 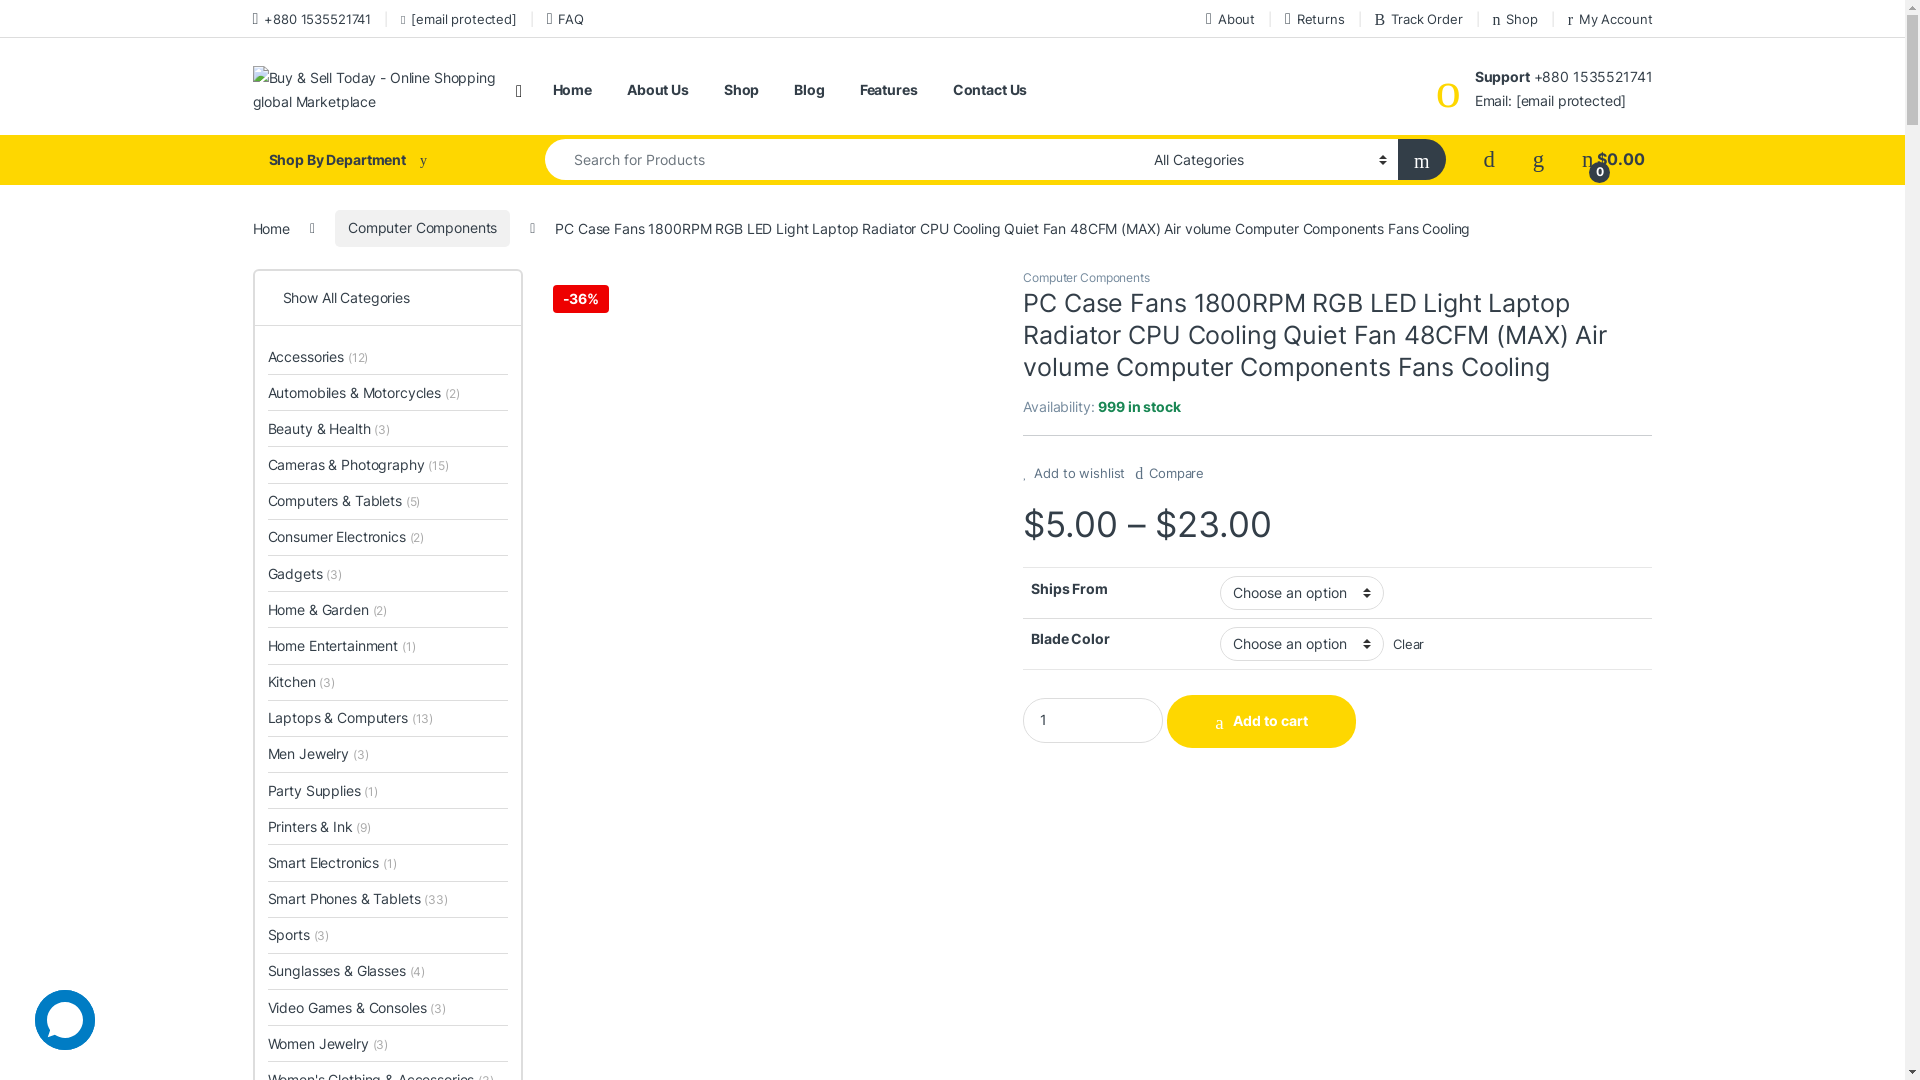 I want to click on Men Jewelry (3), so click(x=318, y=754).